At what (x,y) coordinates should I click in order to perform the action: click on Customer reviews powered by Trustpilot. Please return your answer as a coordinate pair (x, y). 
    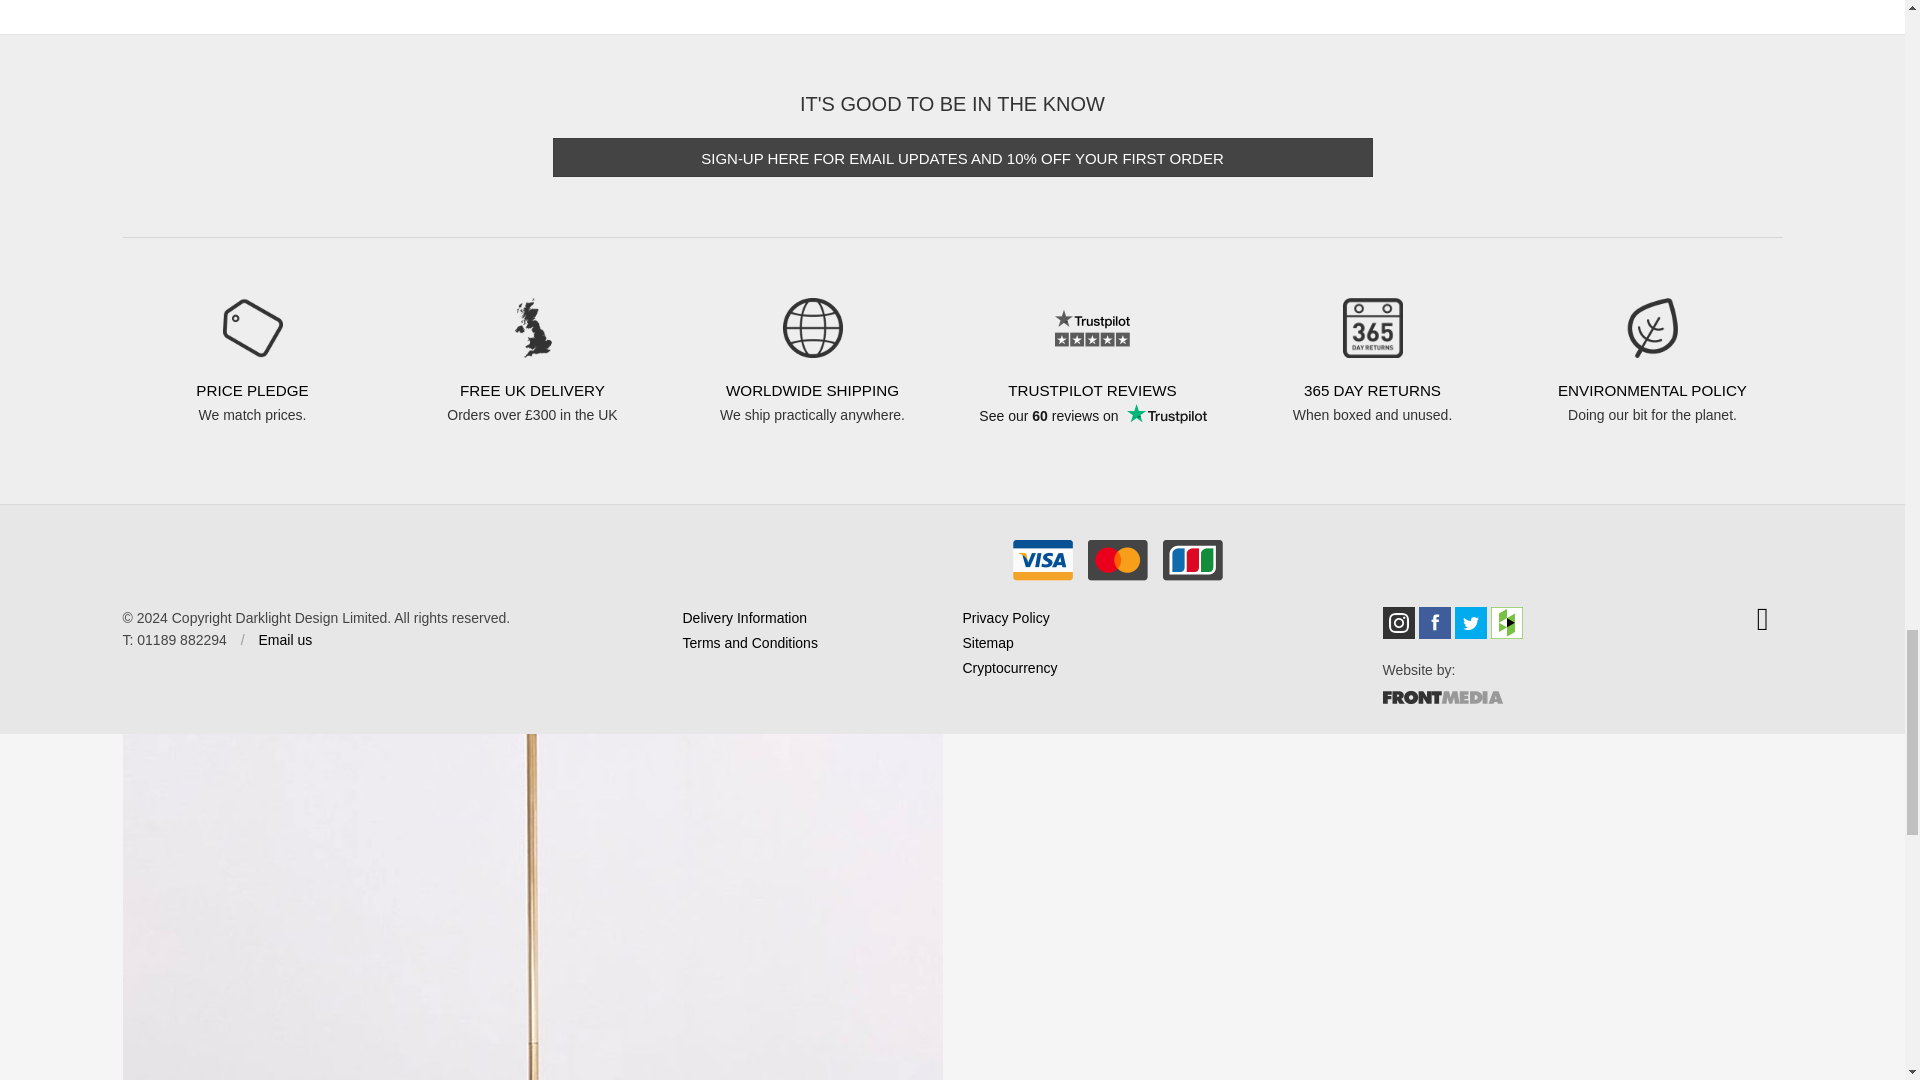
    Looking at the image, I should click on (1091, 428).